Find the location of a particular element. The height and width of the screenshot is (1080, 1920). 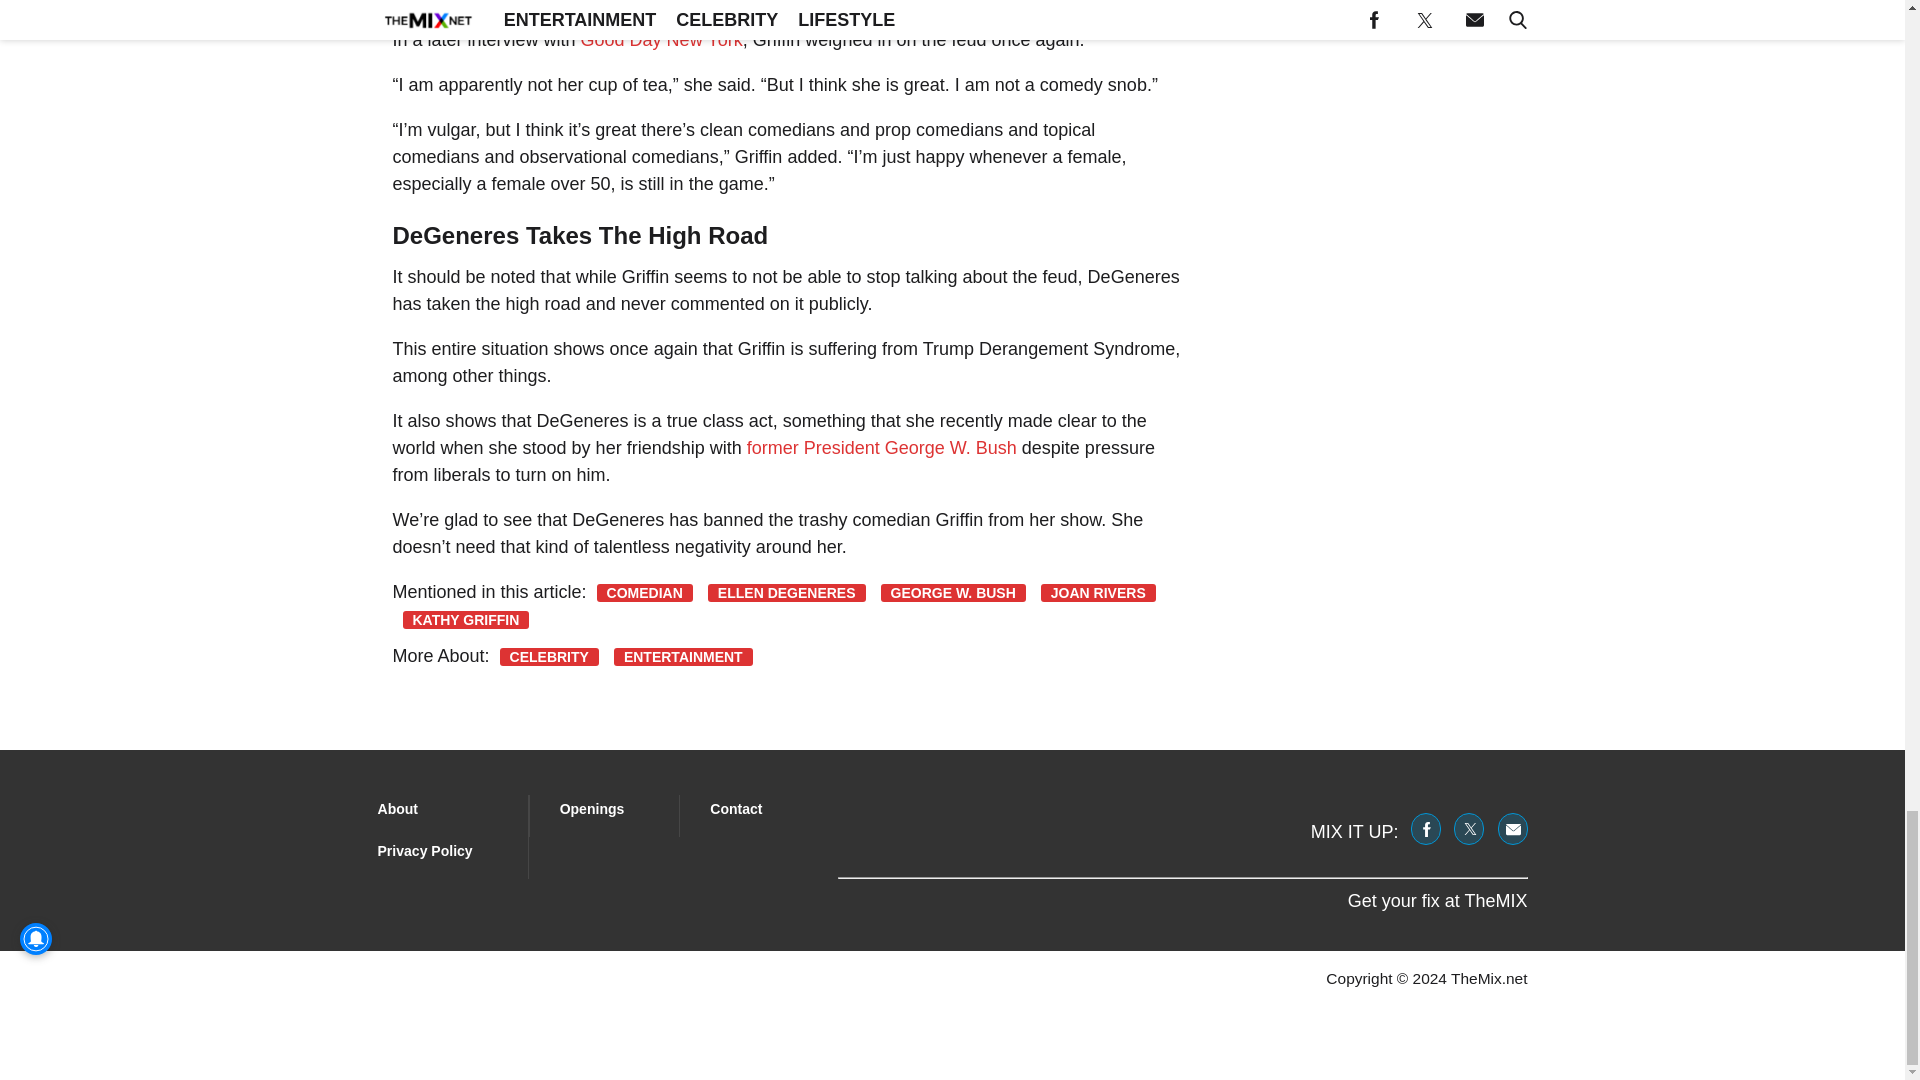

GEORGE W. BUSH is located at coordinates (953, 592).